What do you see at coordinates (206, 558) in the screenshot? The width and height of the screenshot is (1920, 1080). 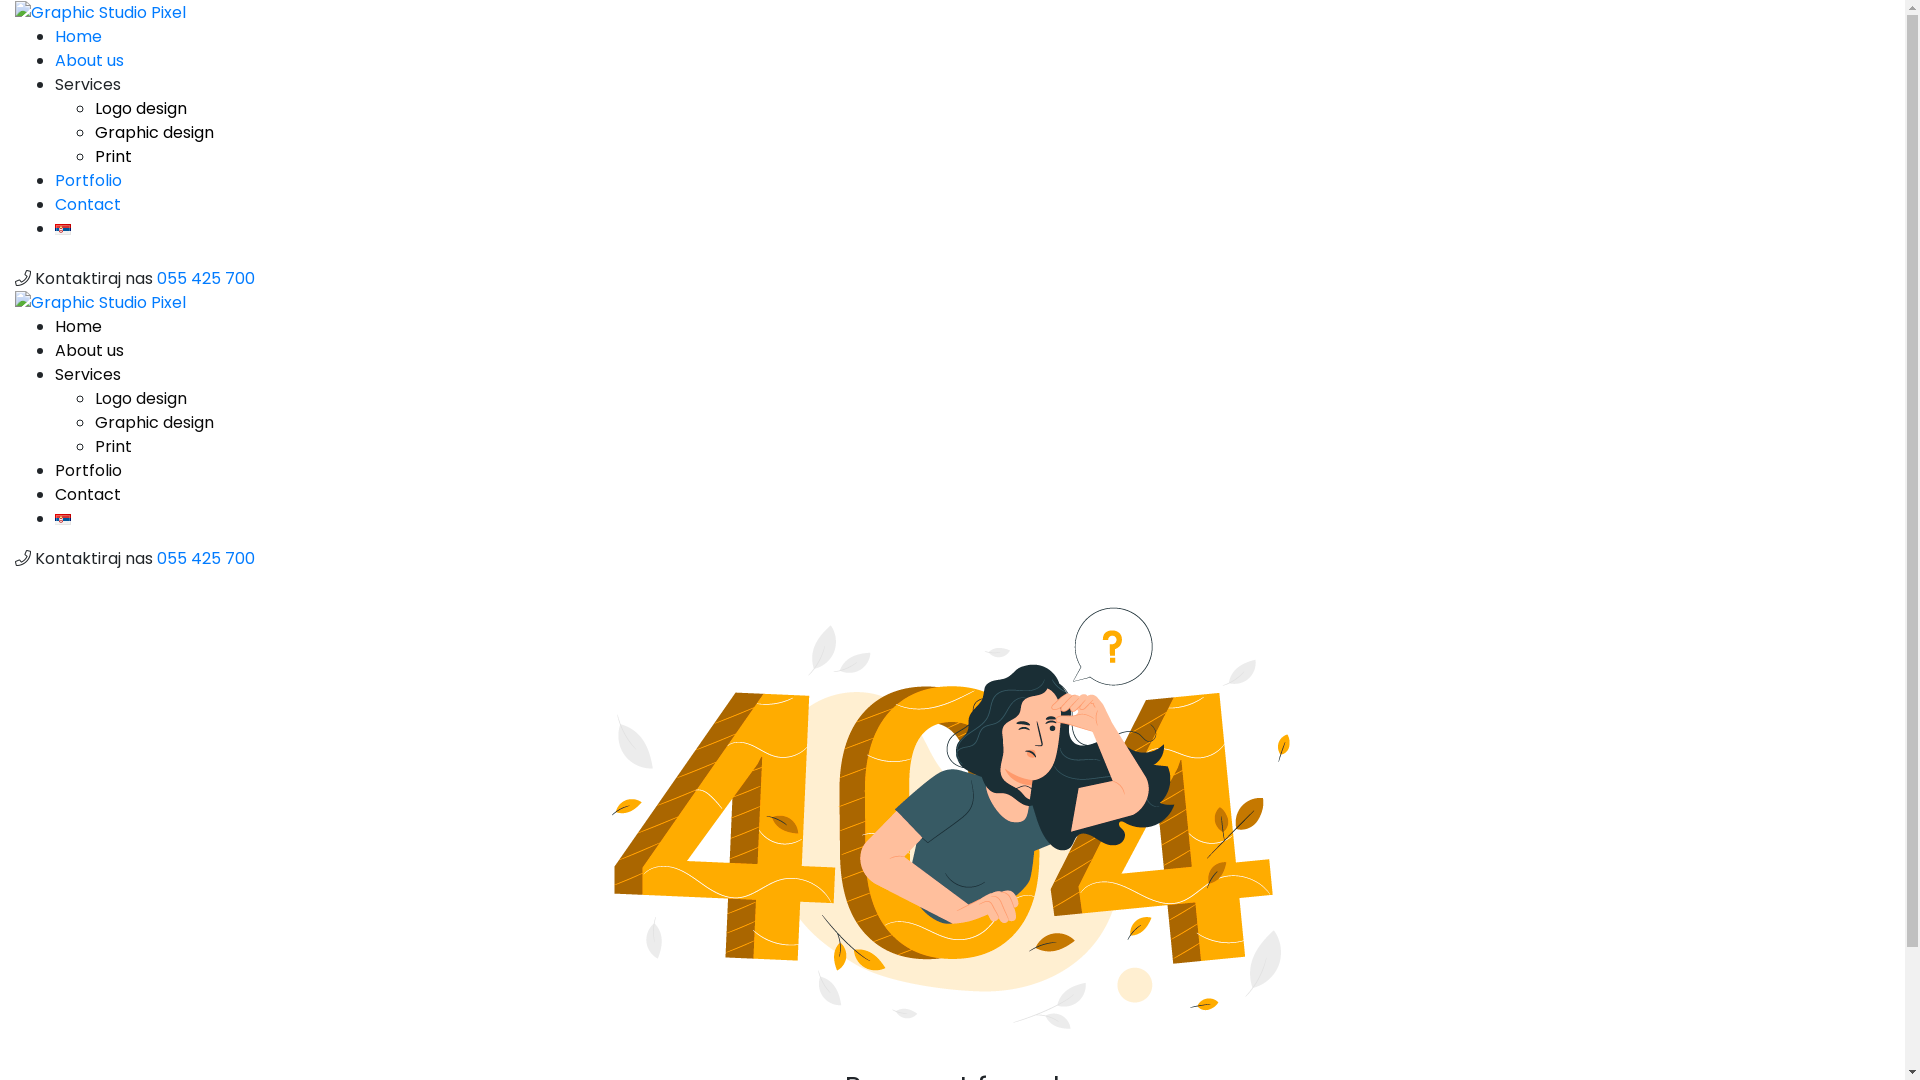 I see `055 425 700` at bounding box center [206, 558].